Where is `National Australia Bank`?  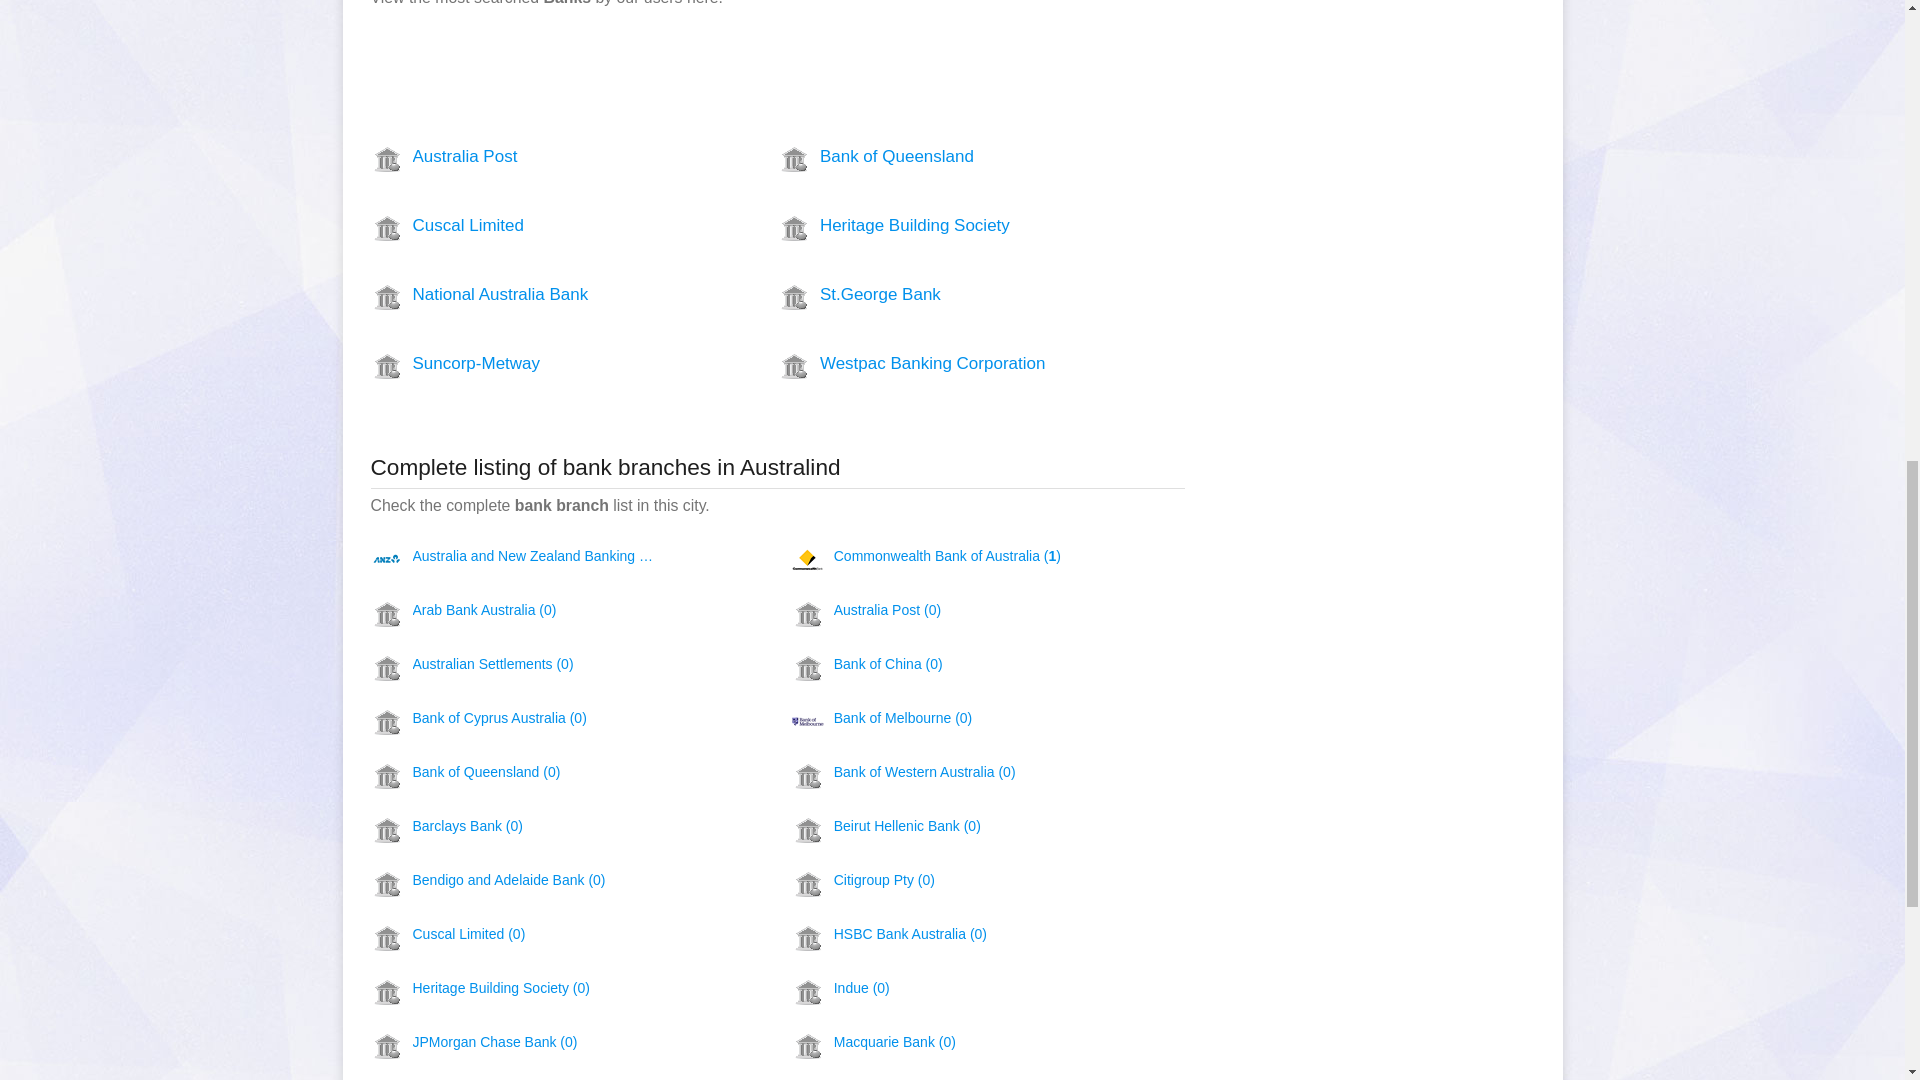
National Australia Bank is located at coordinates (537, 294).